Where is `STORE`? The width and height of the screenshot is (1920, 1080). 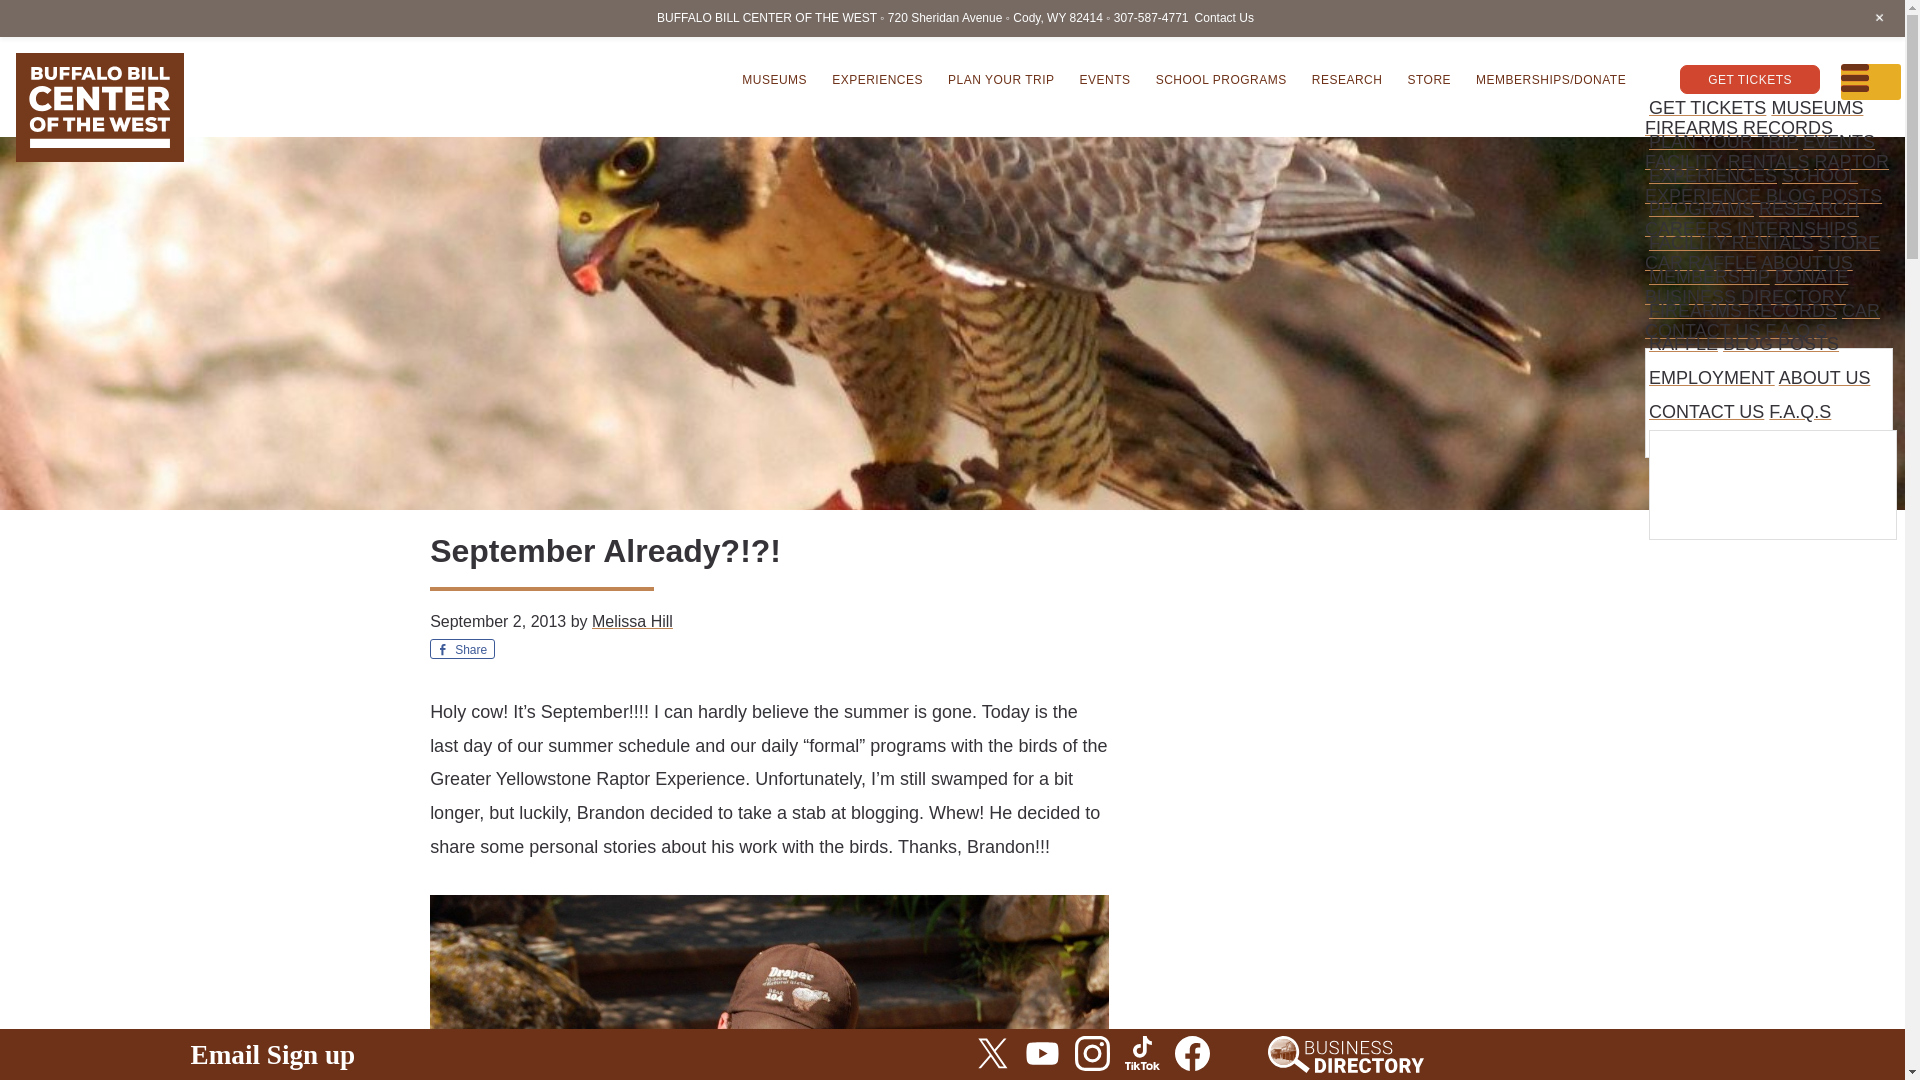 STORE is located at coordinates (1848, 242).